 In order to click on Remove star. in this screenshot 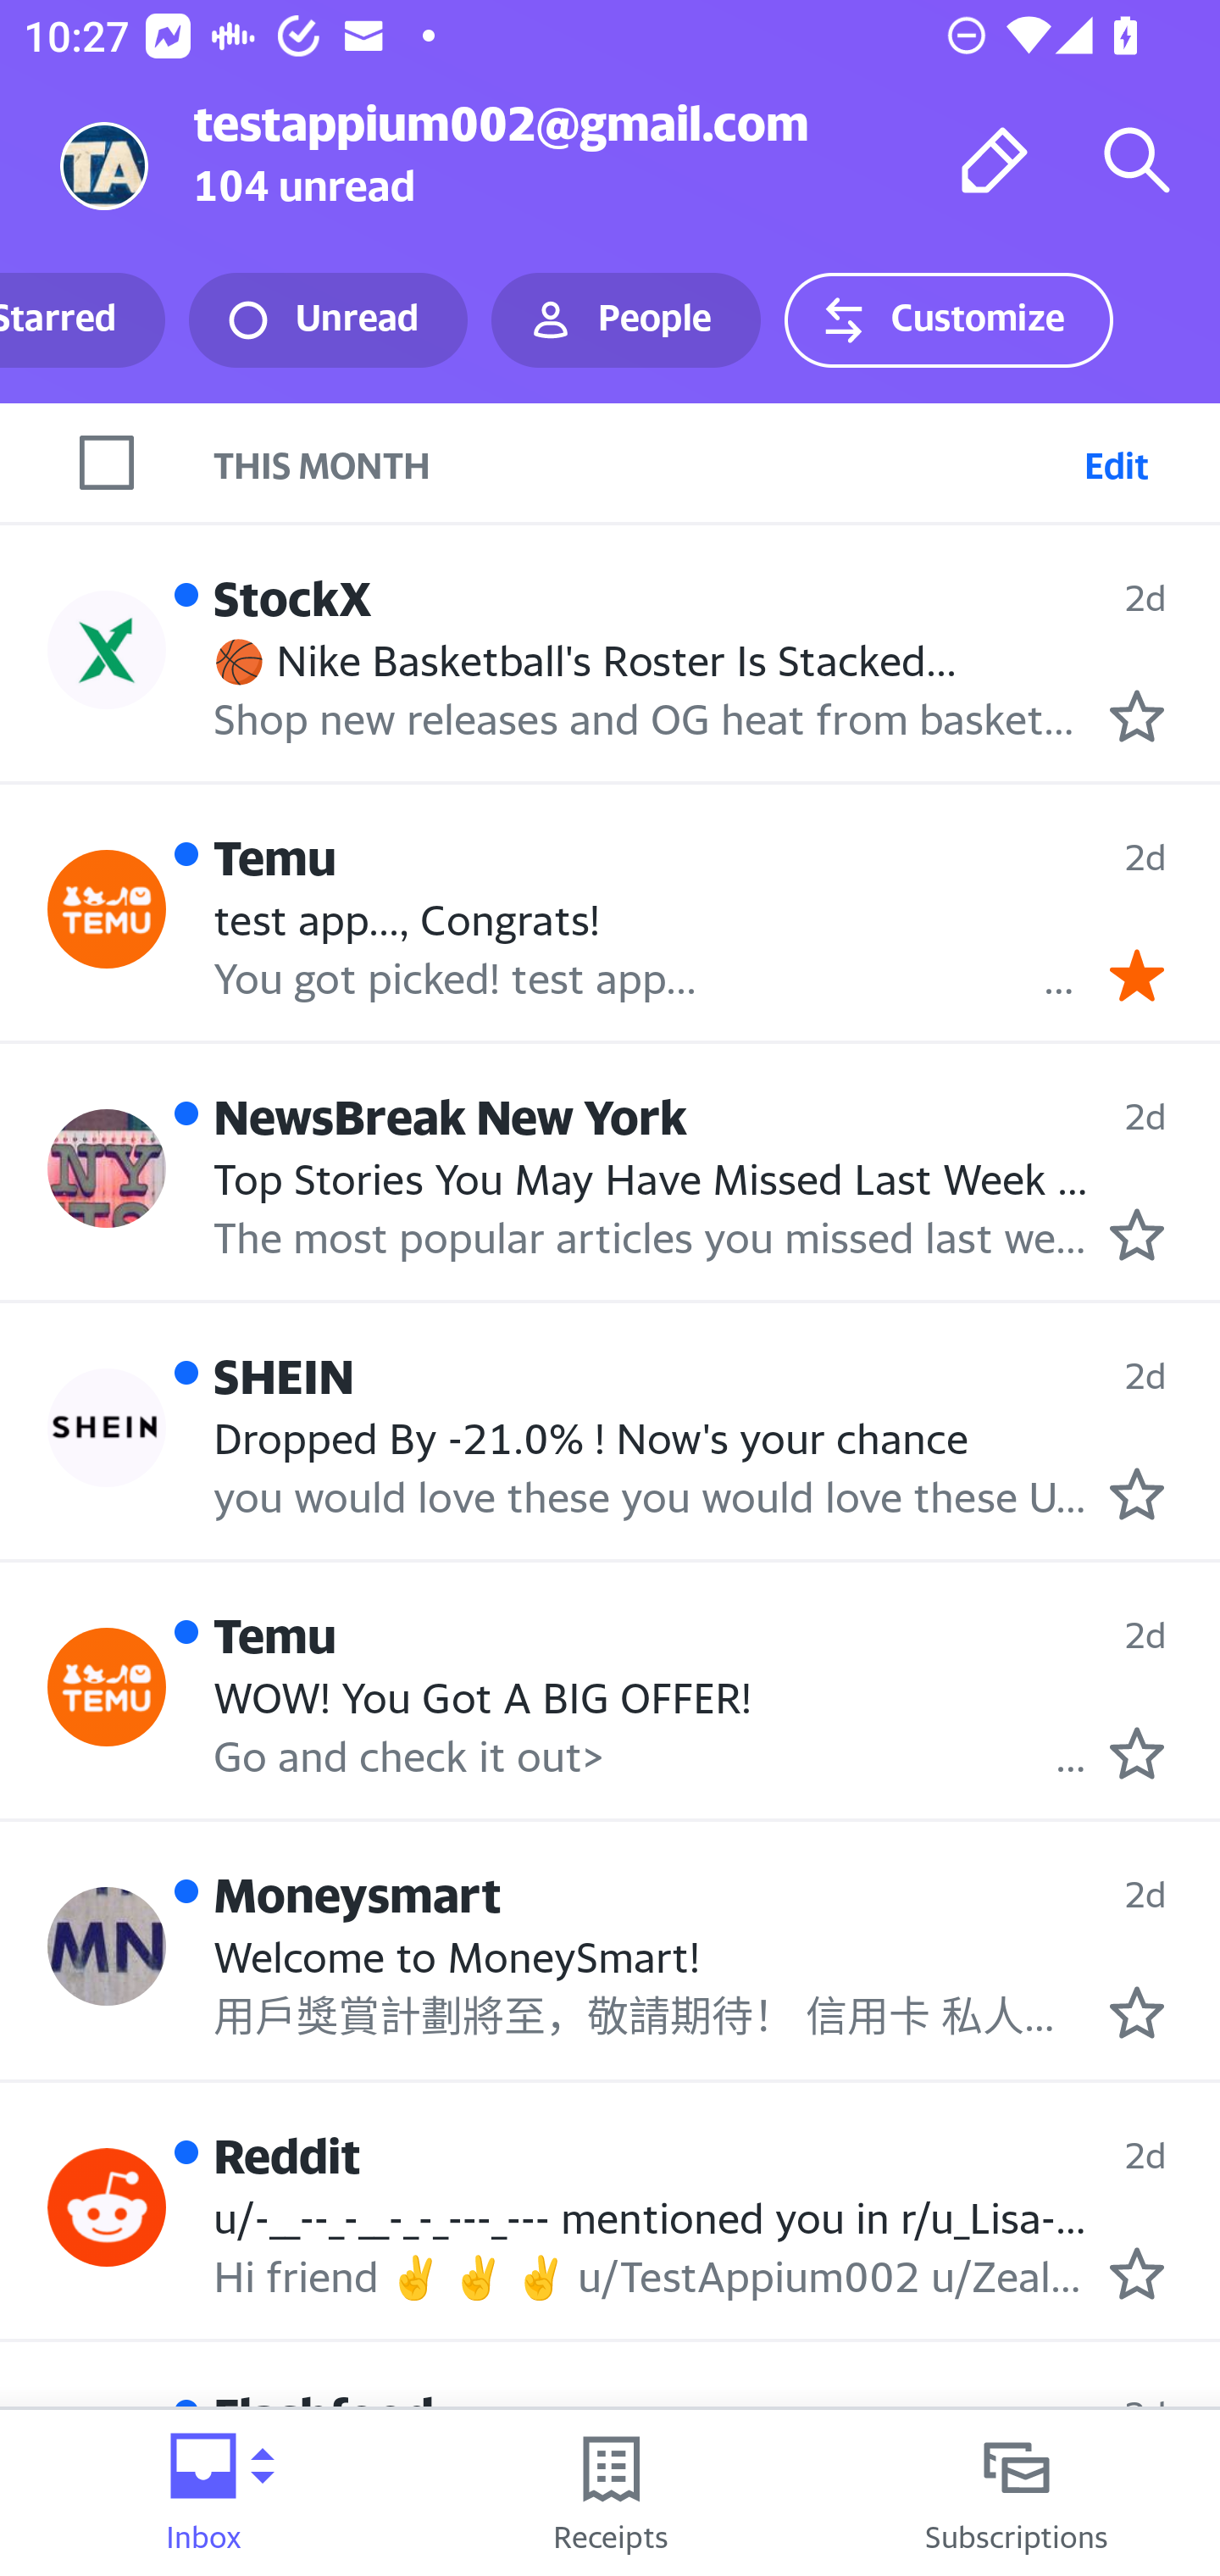, I will do `click(1137, 974)`.